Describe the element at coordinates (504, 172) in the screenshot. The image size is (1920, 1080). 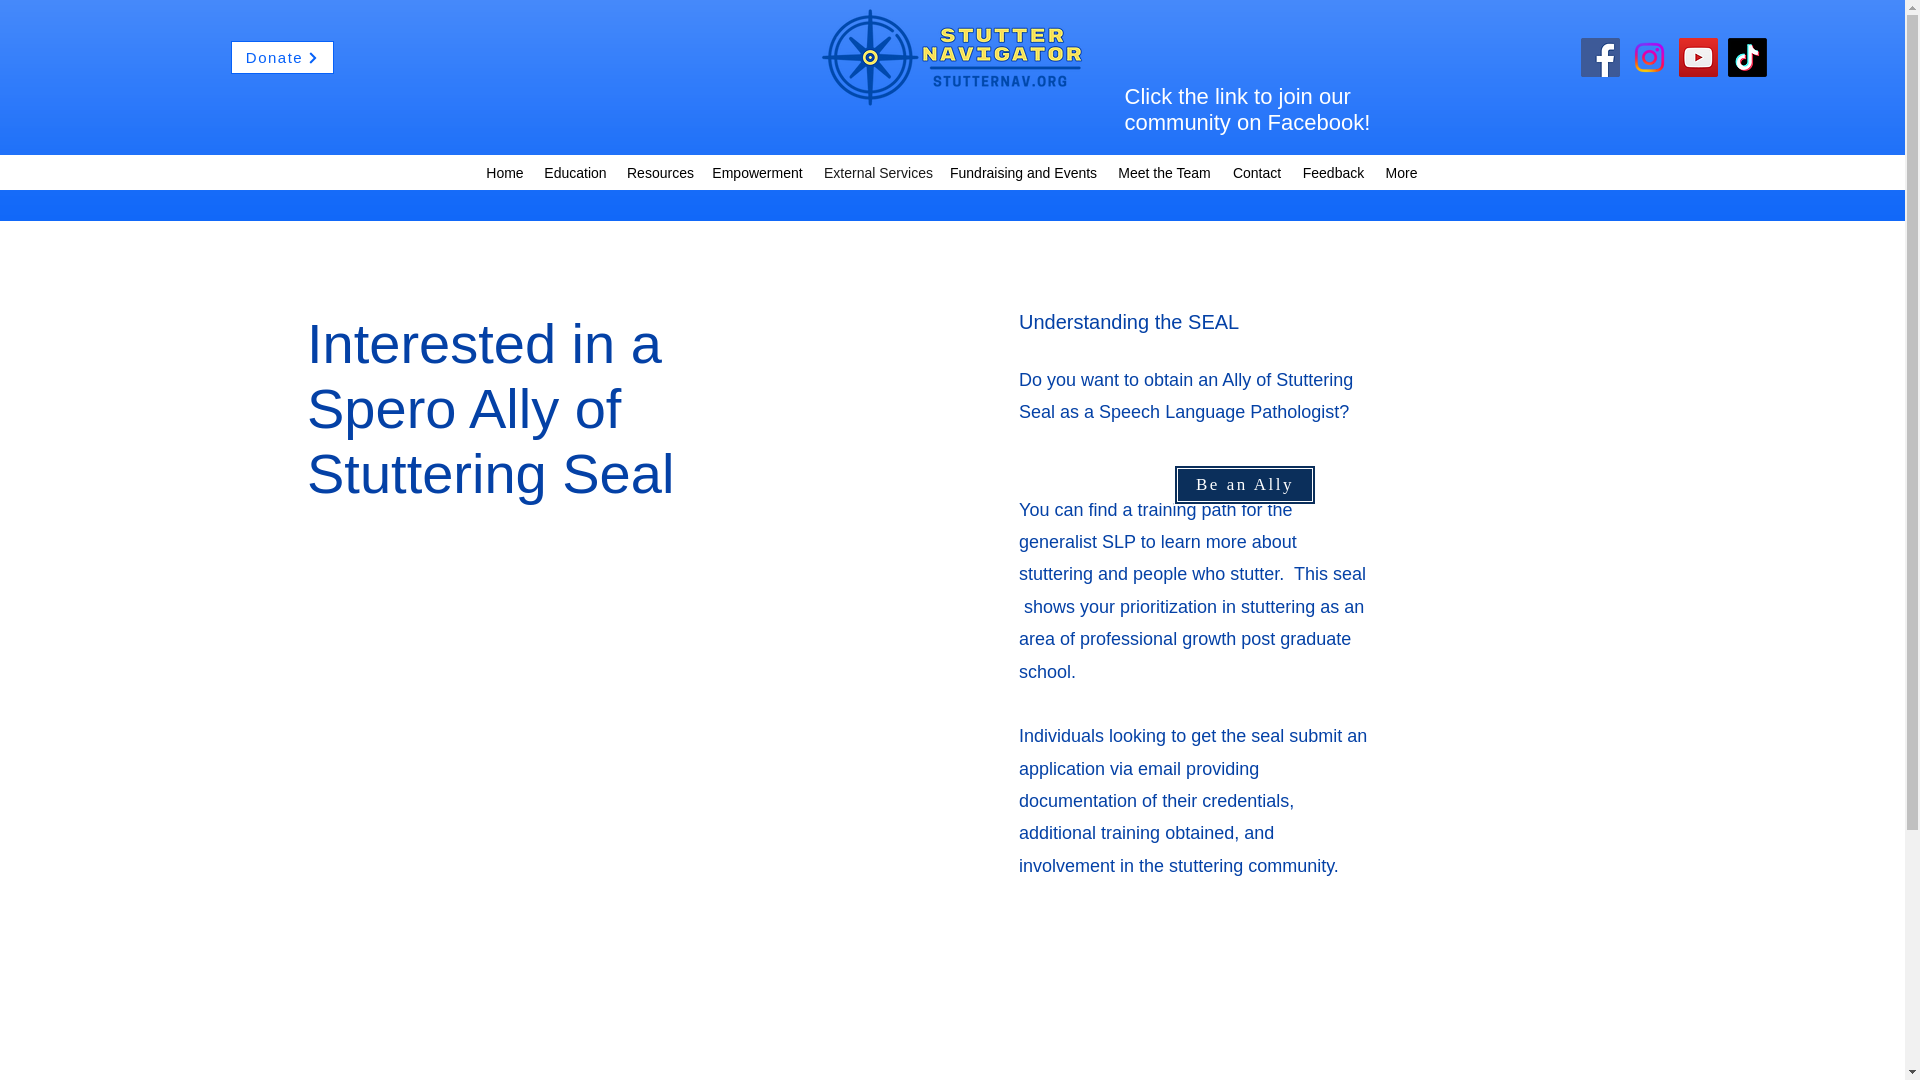
I see `Home` at that location.